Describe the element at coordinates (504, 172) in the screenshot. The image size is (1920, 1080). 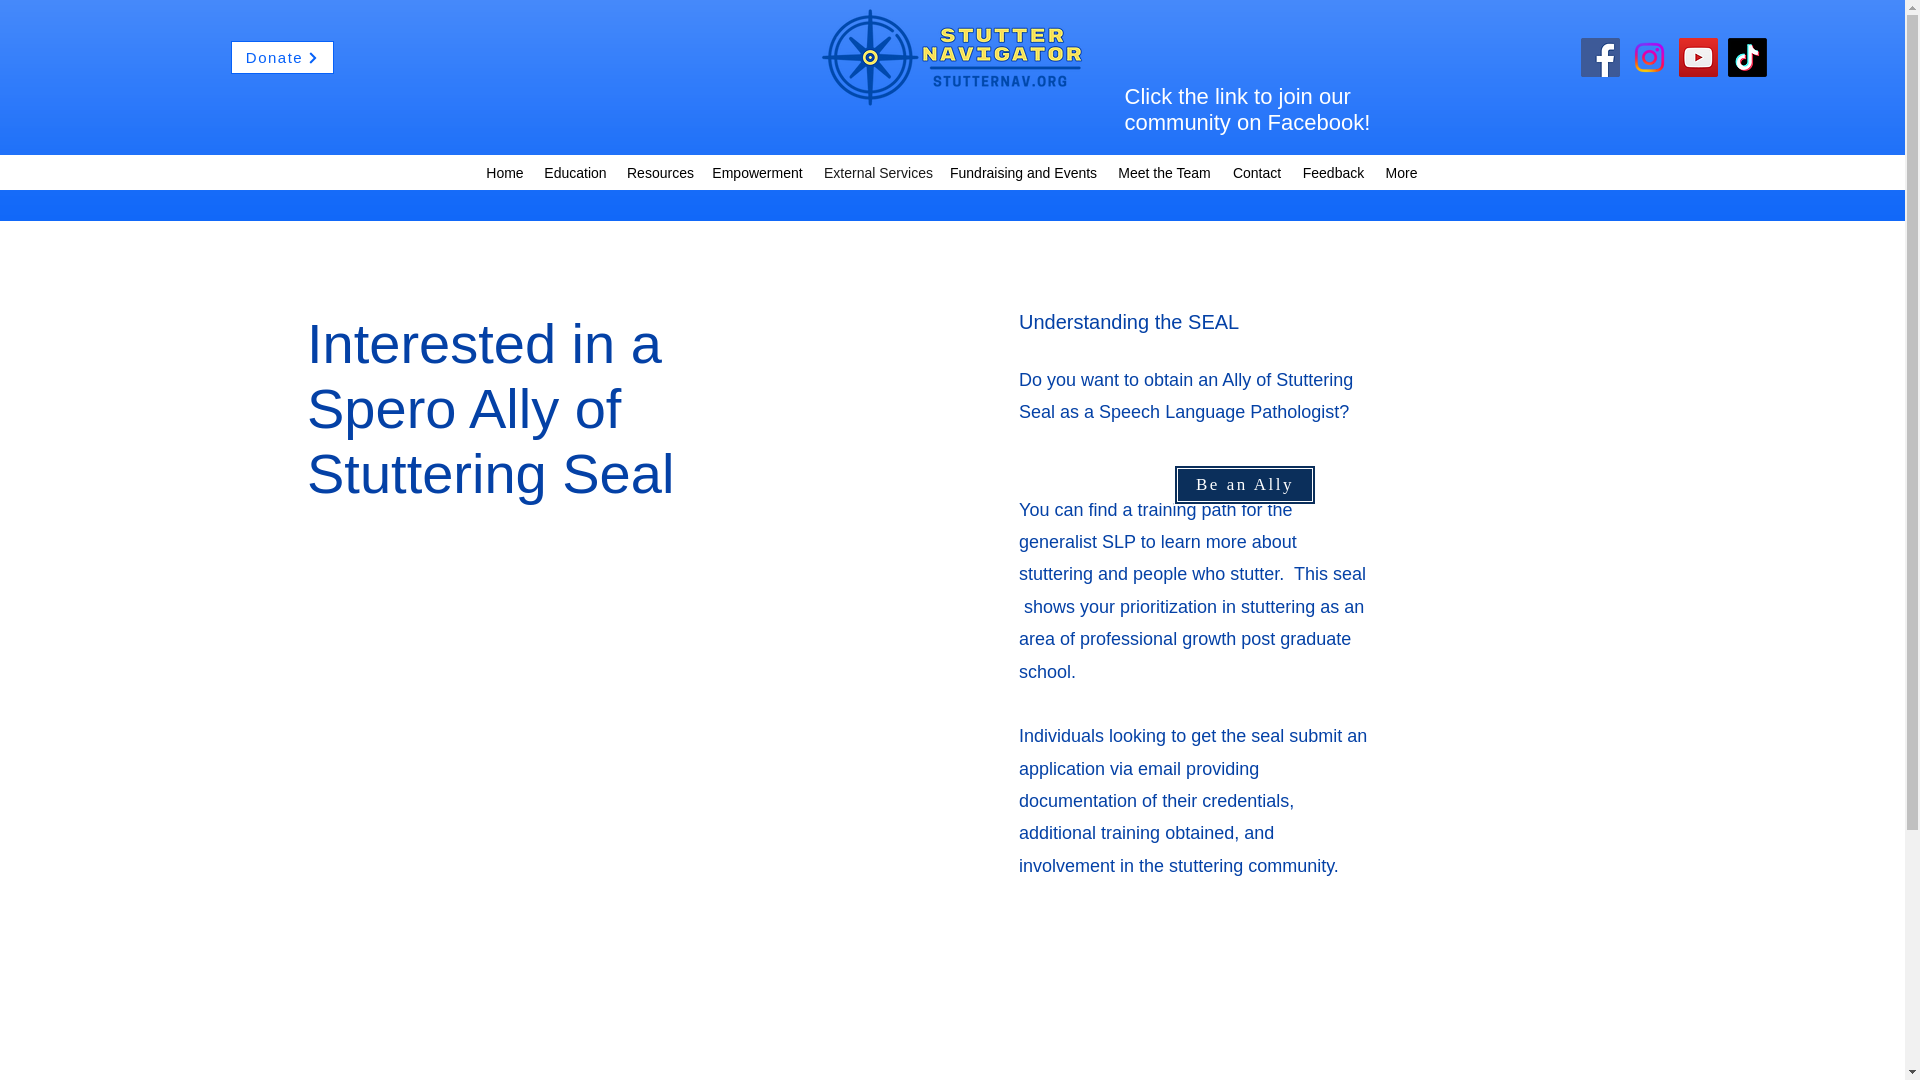
I see `Home` at that location.